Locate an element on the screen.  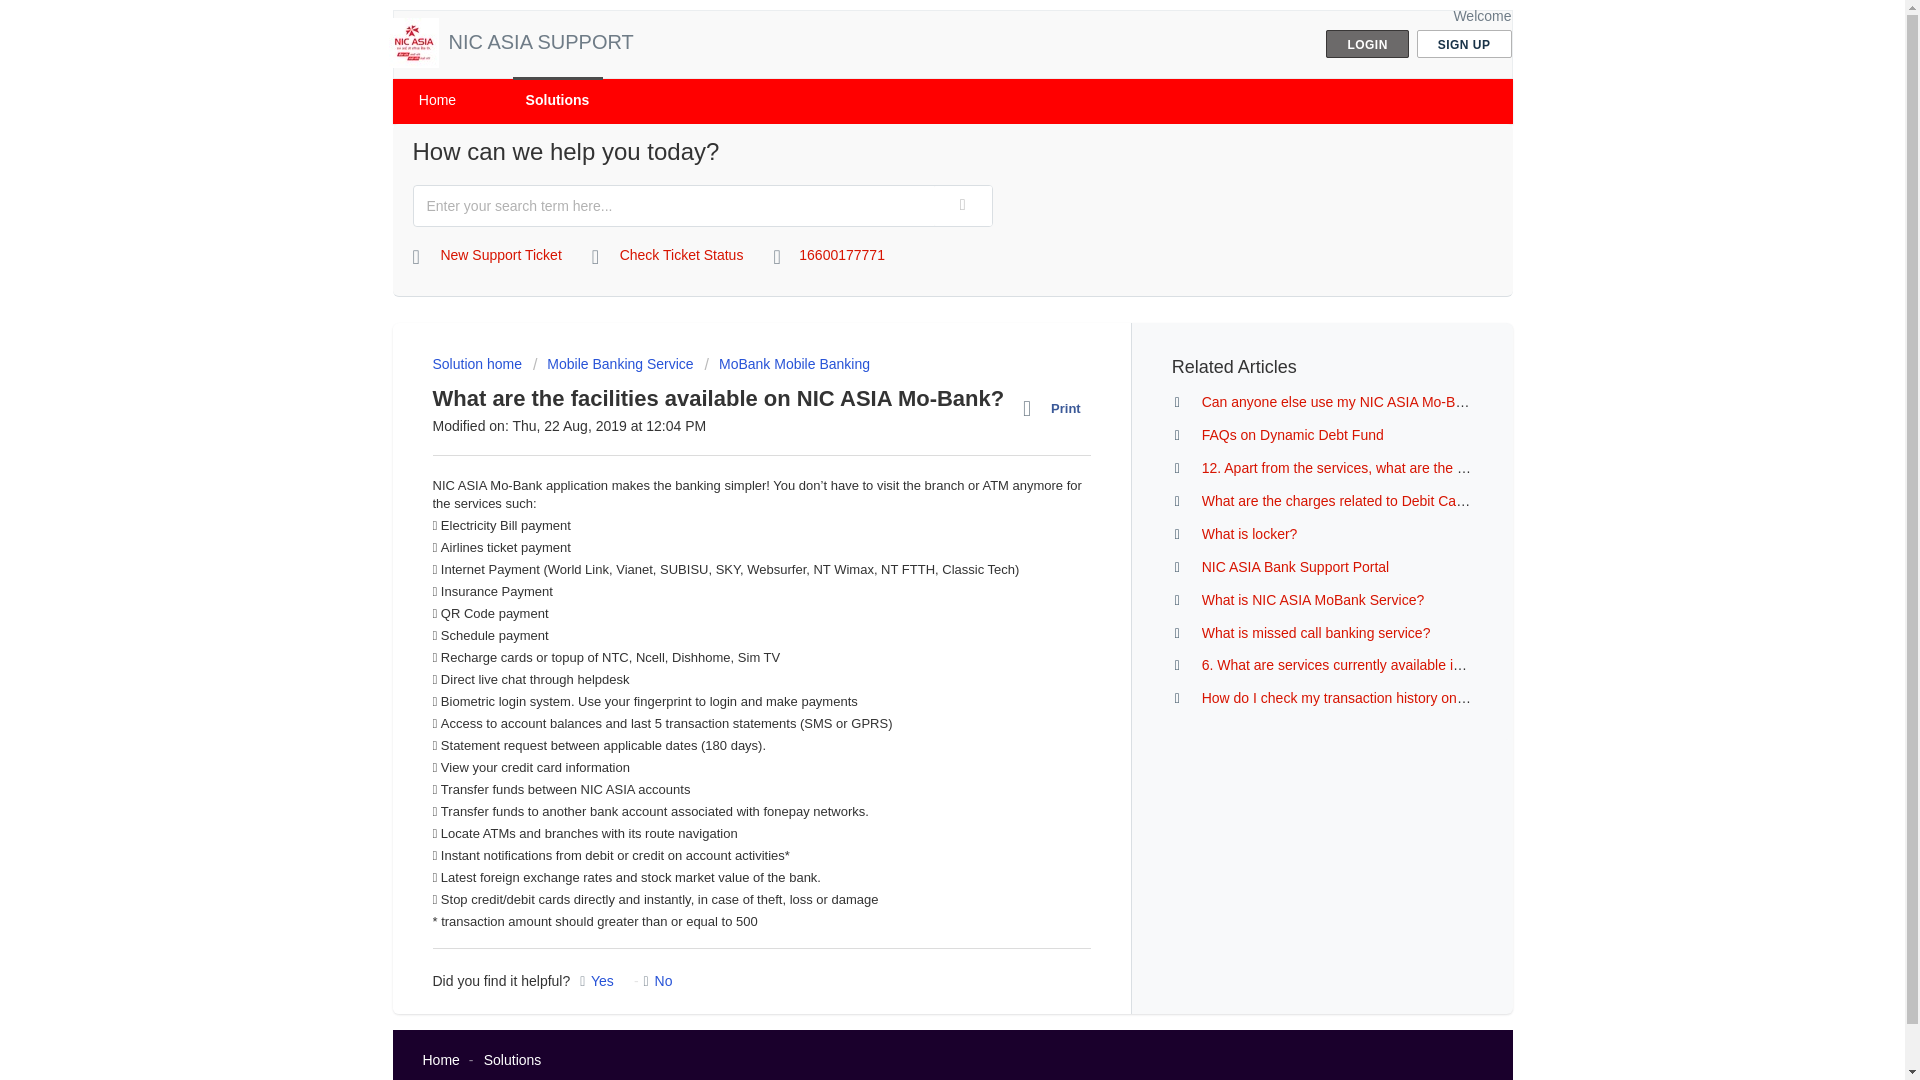
Can anyone else use my NIC ASIA Mo-Bank? is located at coordinates (1344, 402).